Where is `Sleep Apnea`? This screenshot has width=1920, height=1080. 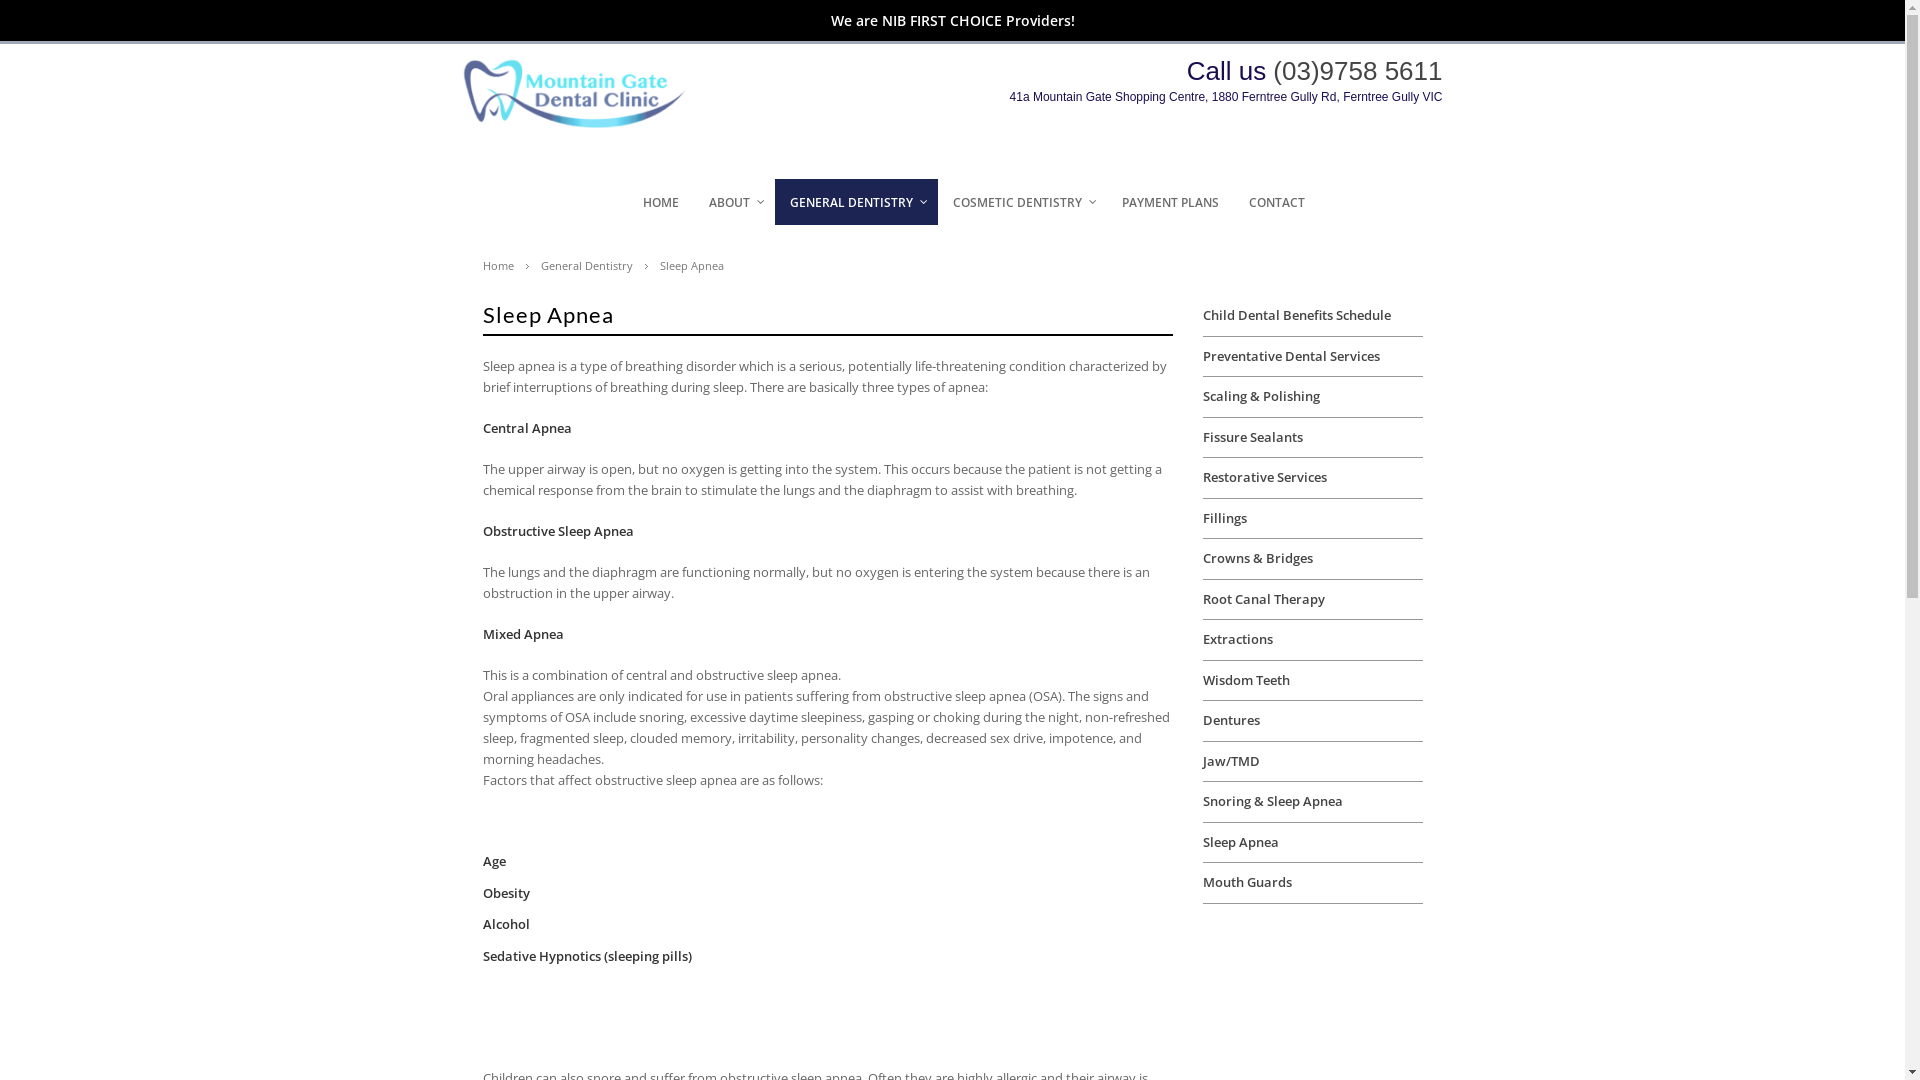
Sleep Apnea is located at coordinates (702, 266).